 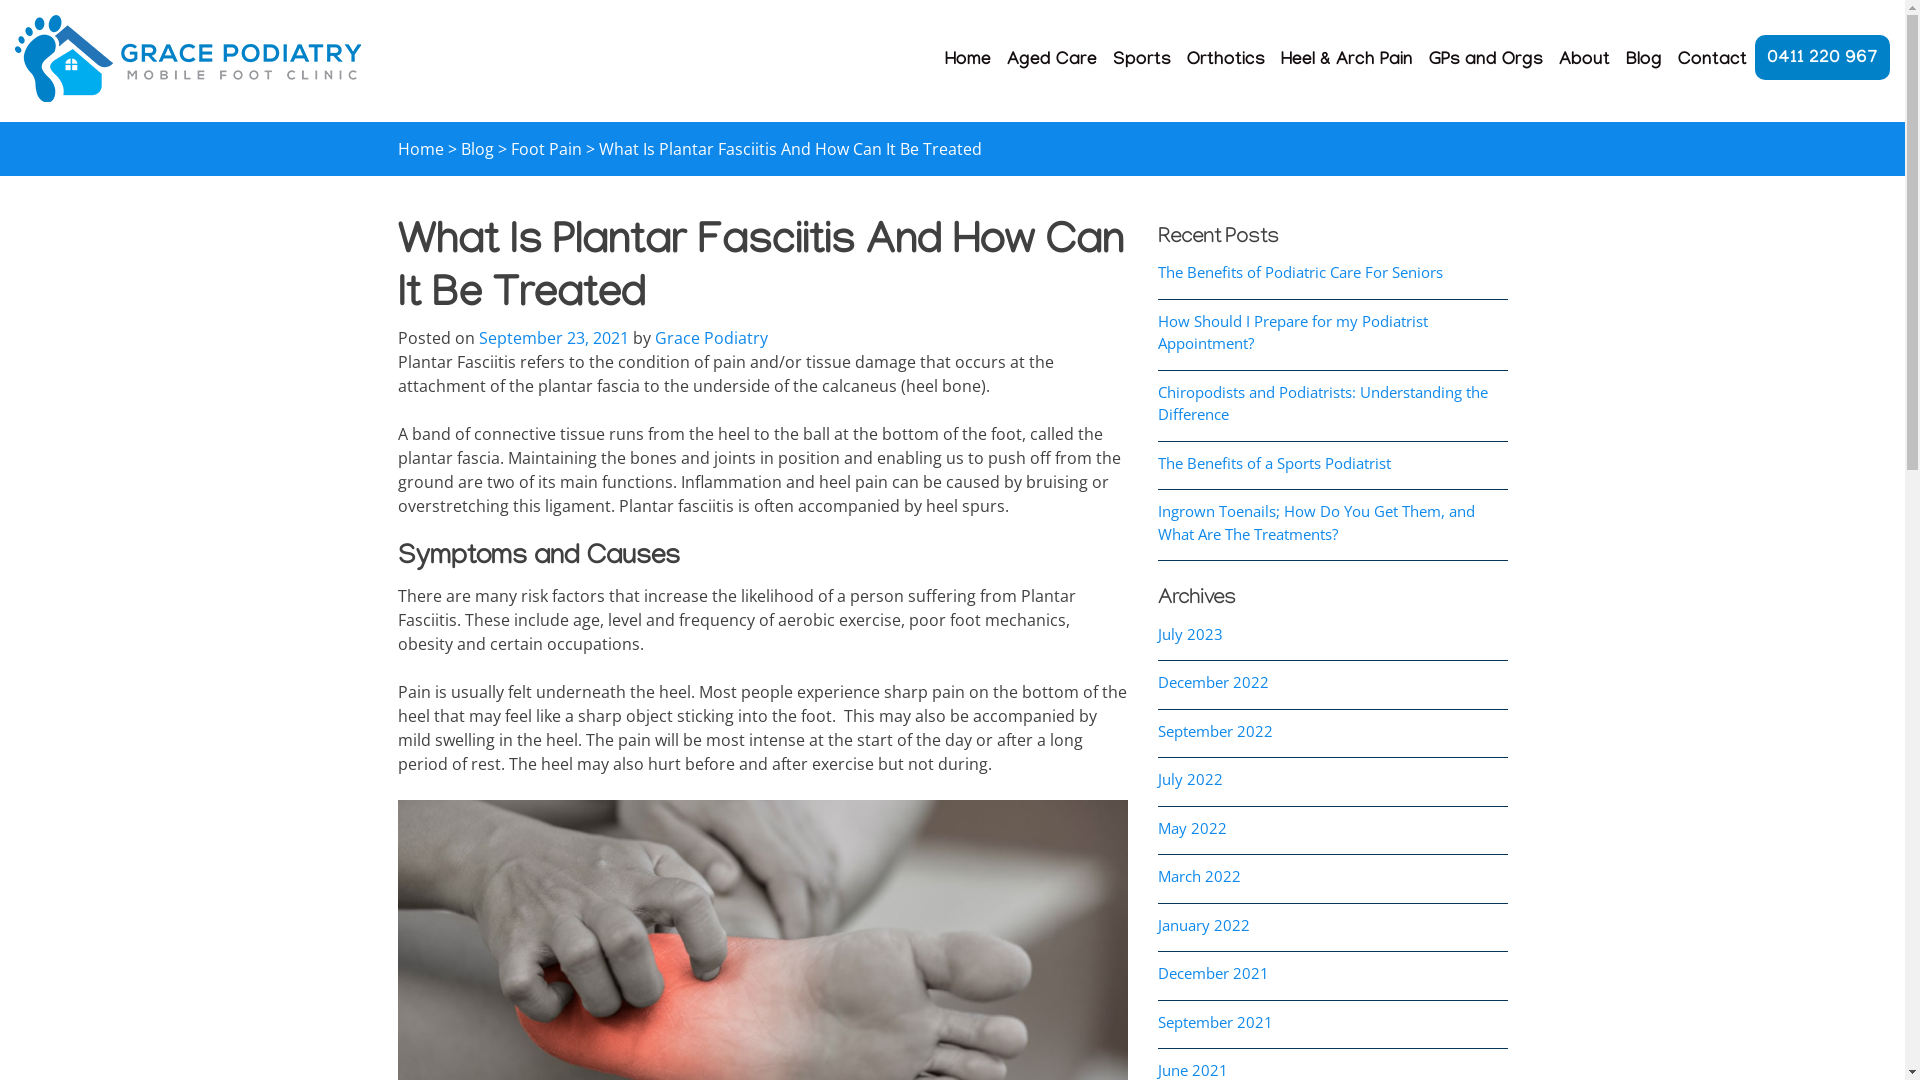 I want to click on September 2022, so click(x=1216, y=731).